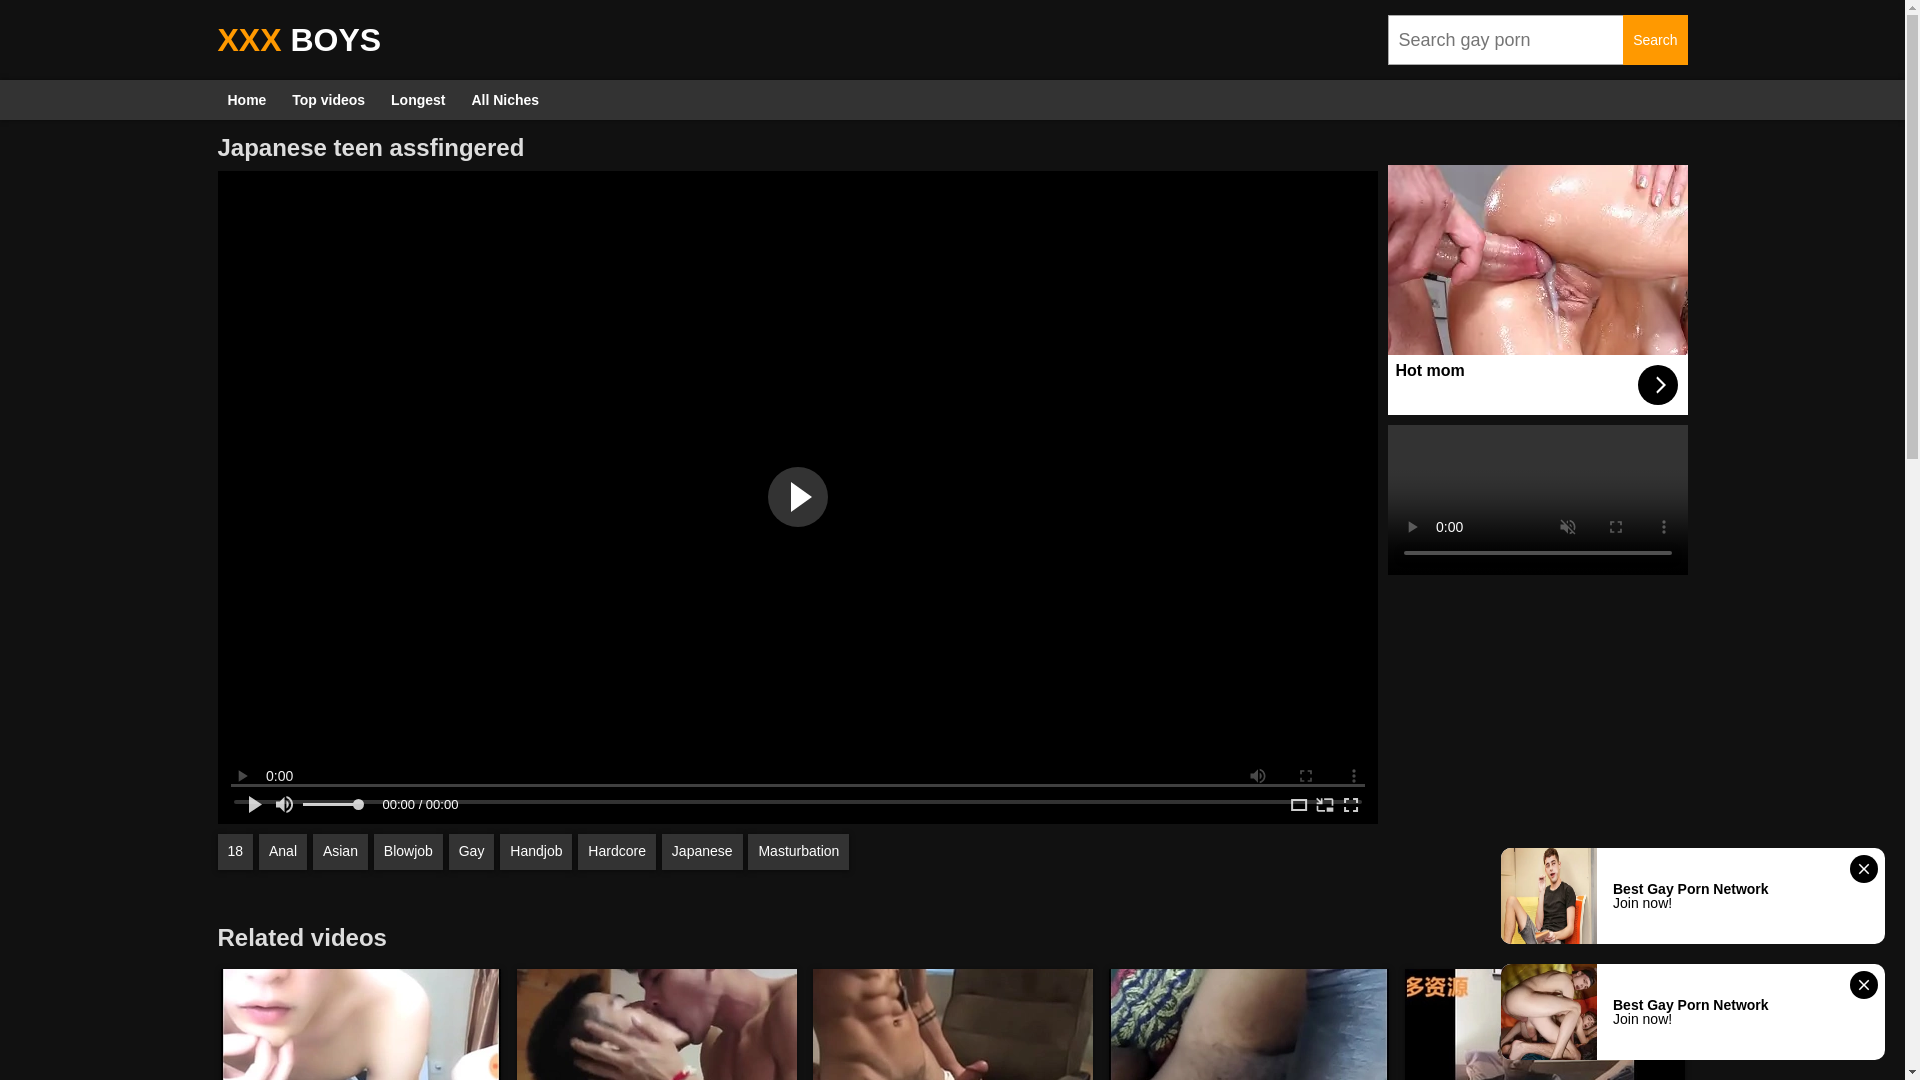 This screenshot has height=1080, width=1920. Describe the element at coordinates (247, 99) in the screenshot. I see `Home` at that location.